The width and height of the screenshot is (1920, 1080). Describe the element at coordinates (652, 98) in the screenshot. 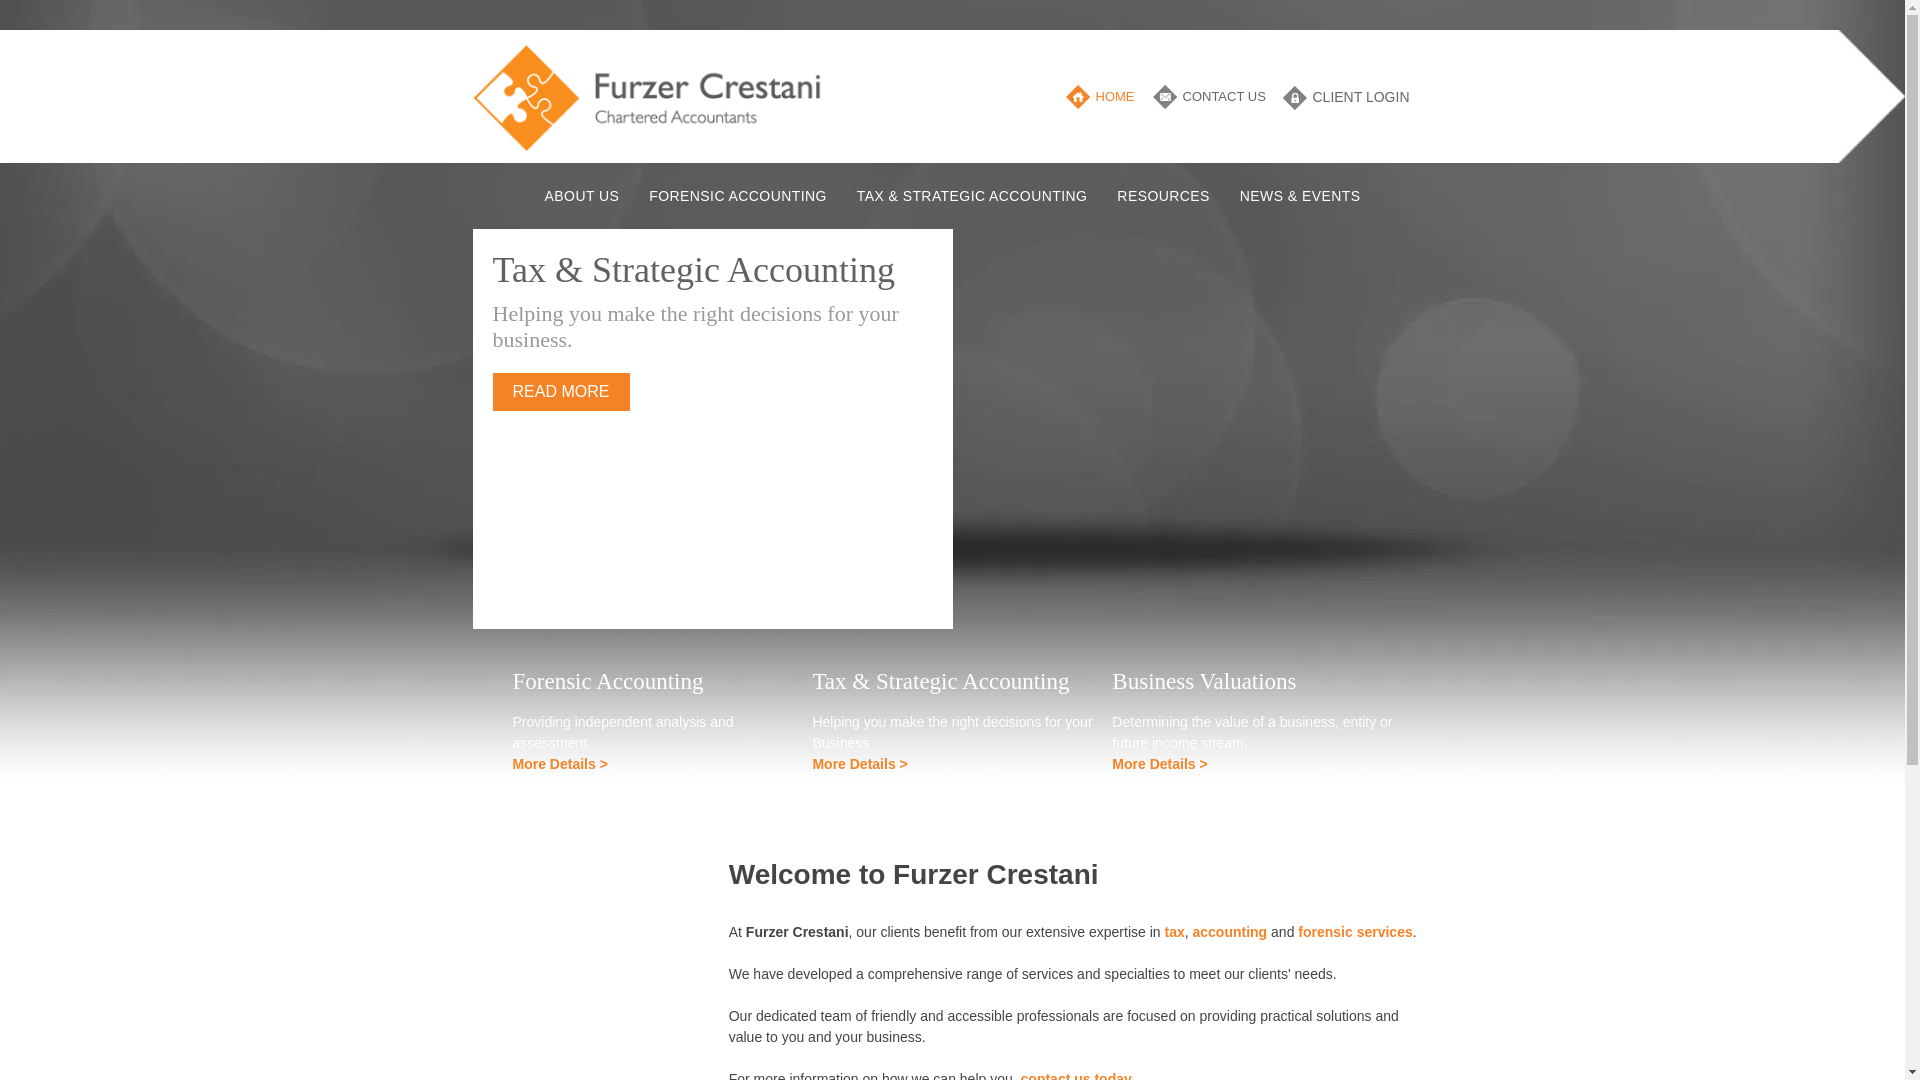

I see `FURZER CRESTANI` at that location.